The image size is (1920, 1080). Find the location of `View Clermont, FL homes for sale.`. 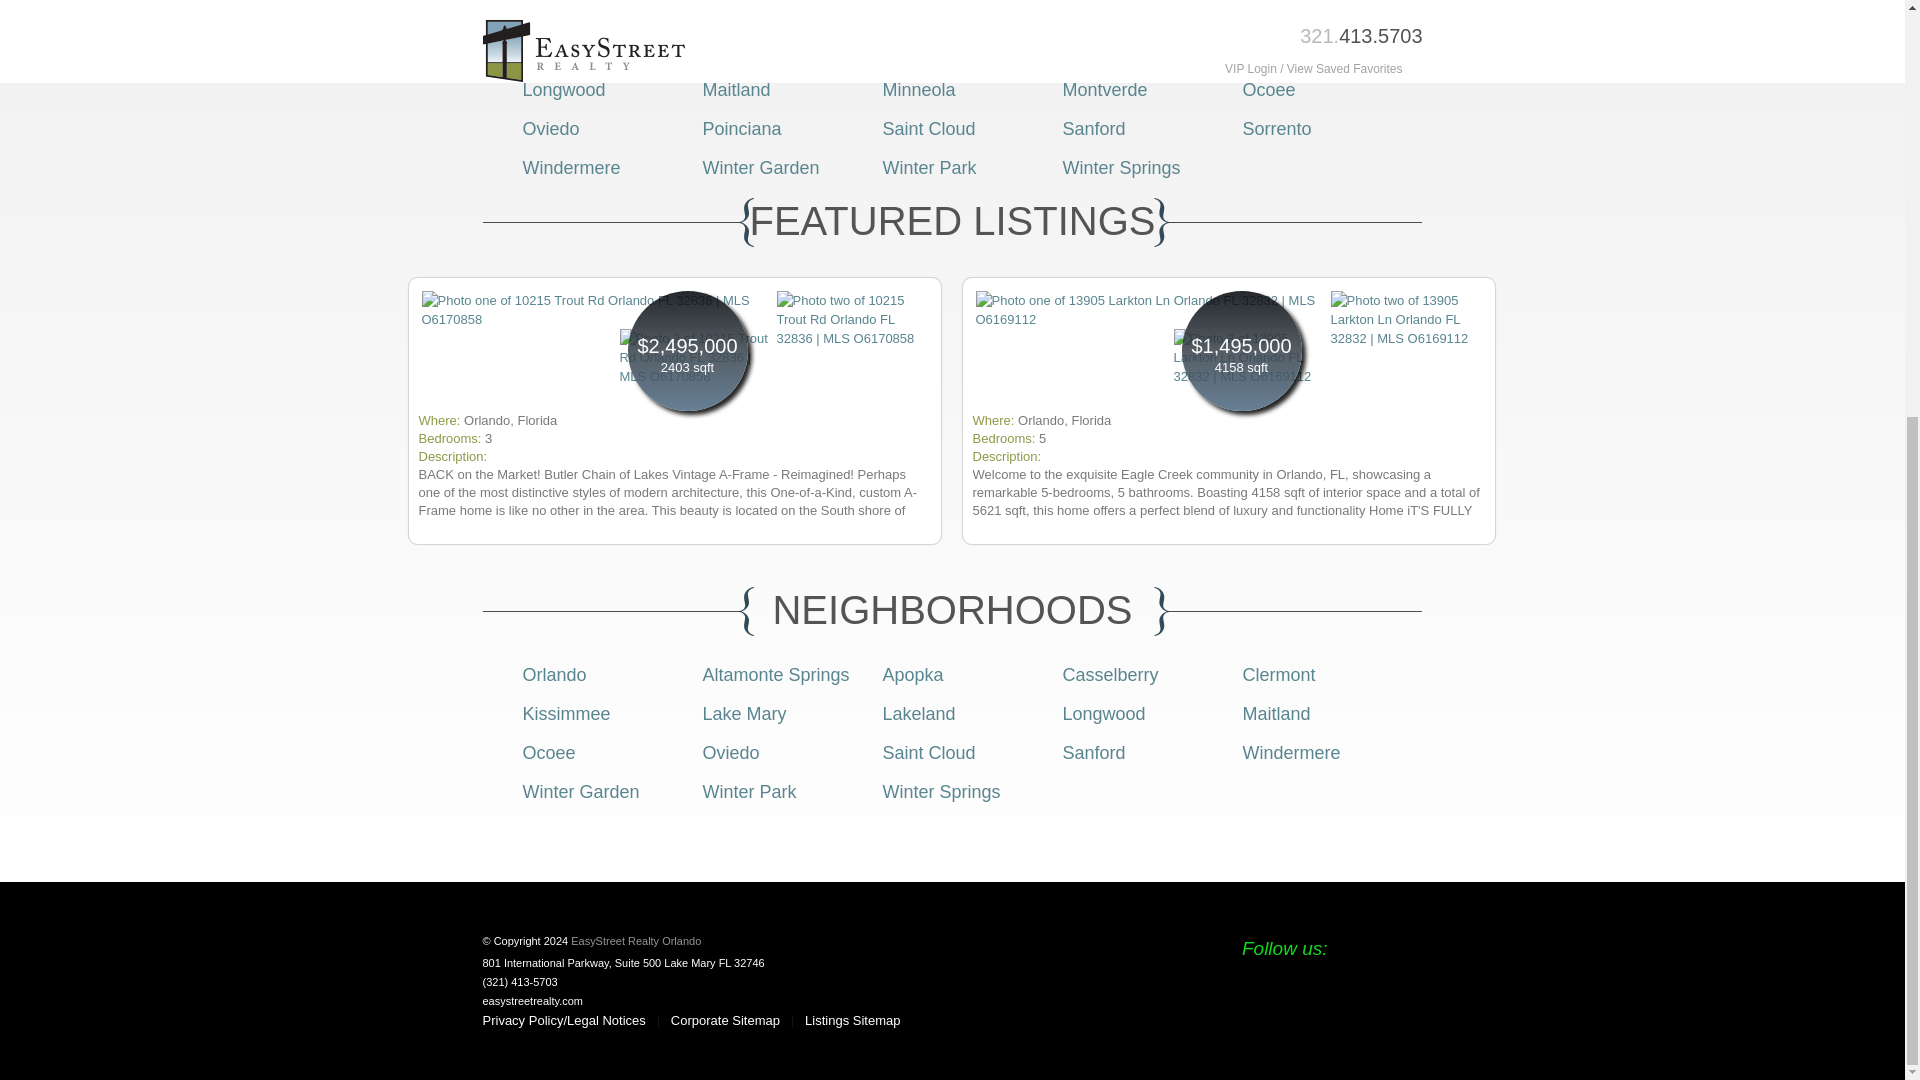

View Clermont, FL homes for sale. is located at coordinates (558, 50).